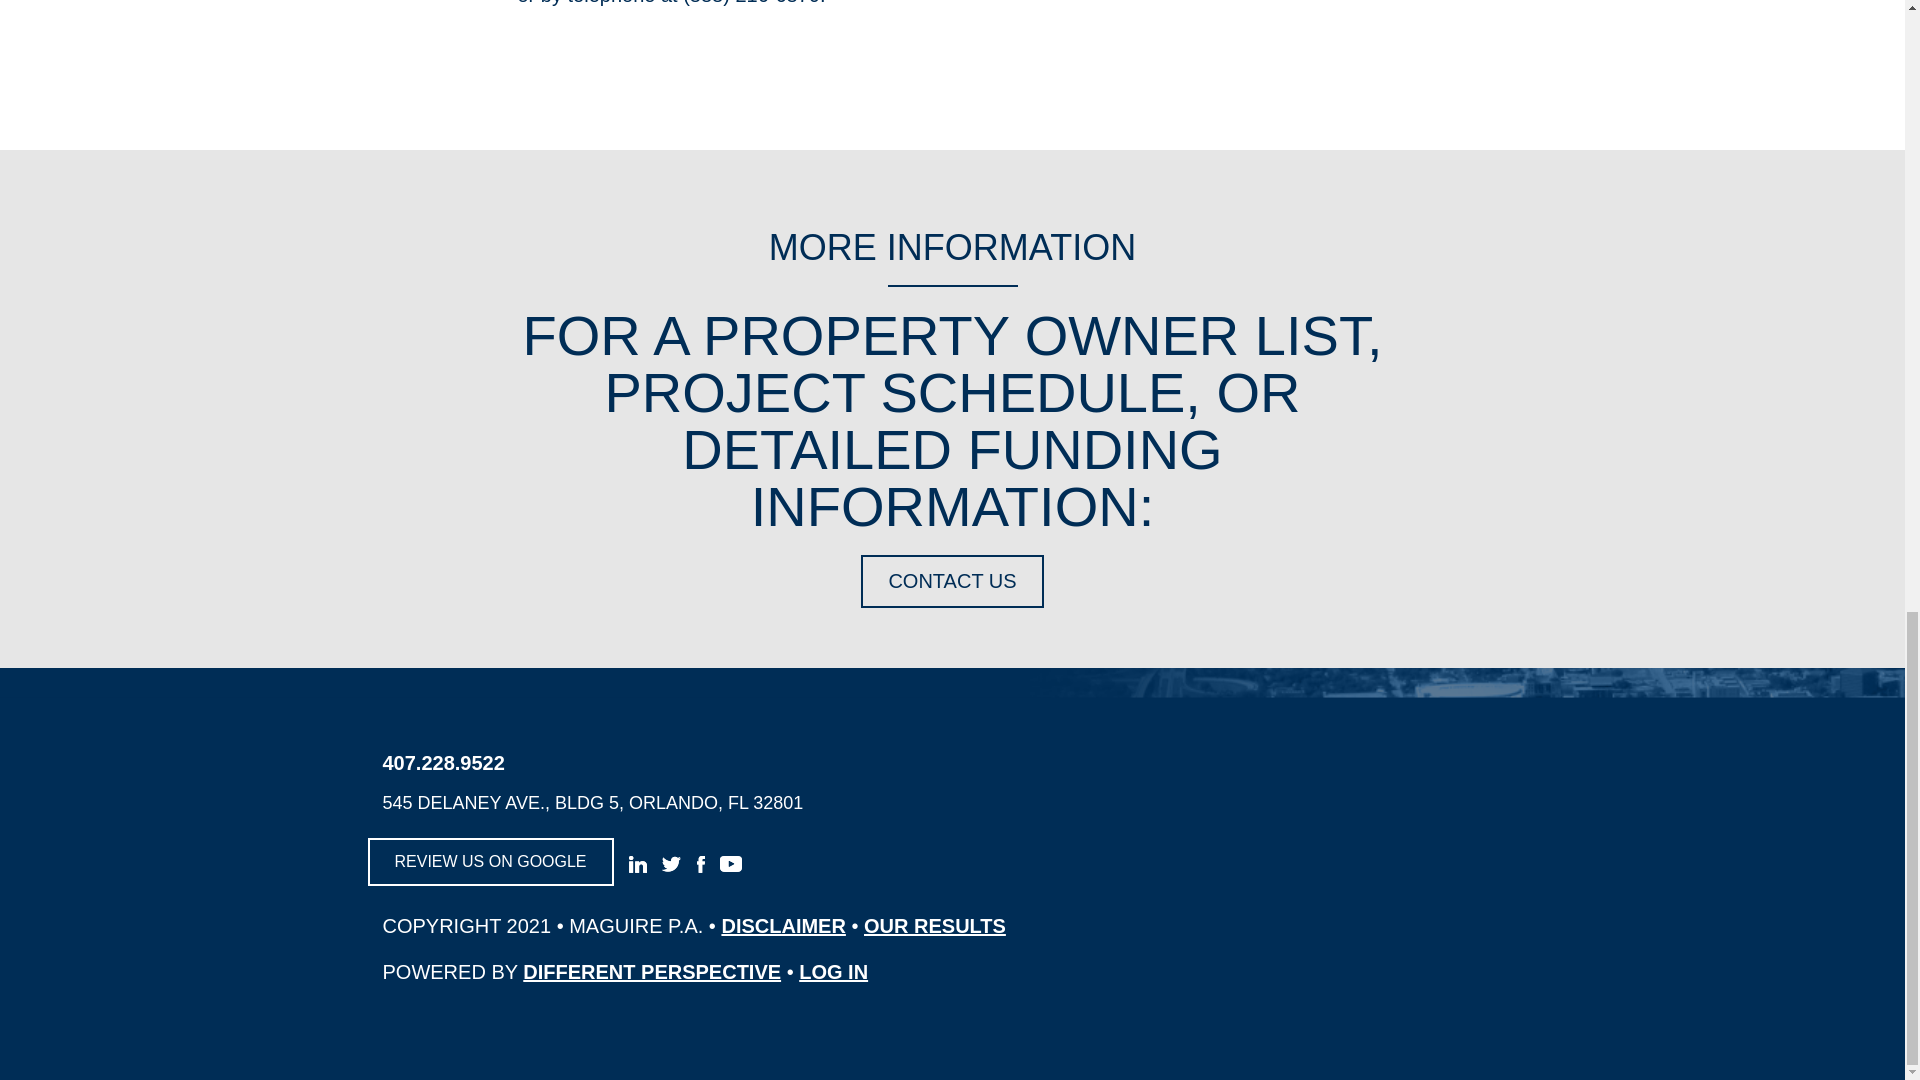 The width and height of the screenshot is (1920, 1080). What do you see at coordinates (951, 582) in the screenshot?
I see `CONTACT US` at bounding box center [951, 582].